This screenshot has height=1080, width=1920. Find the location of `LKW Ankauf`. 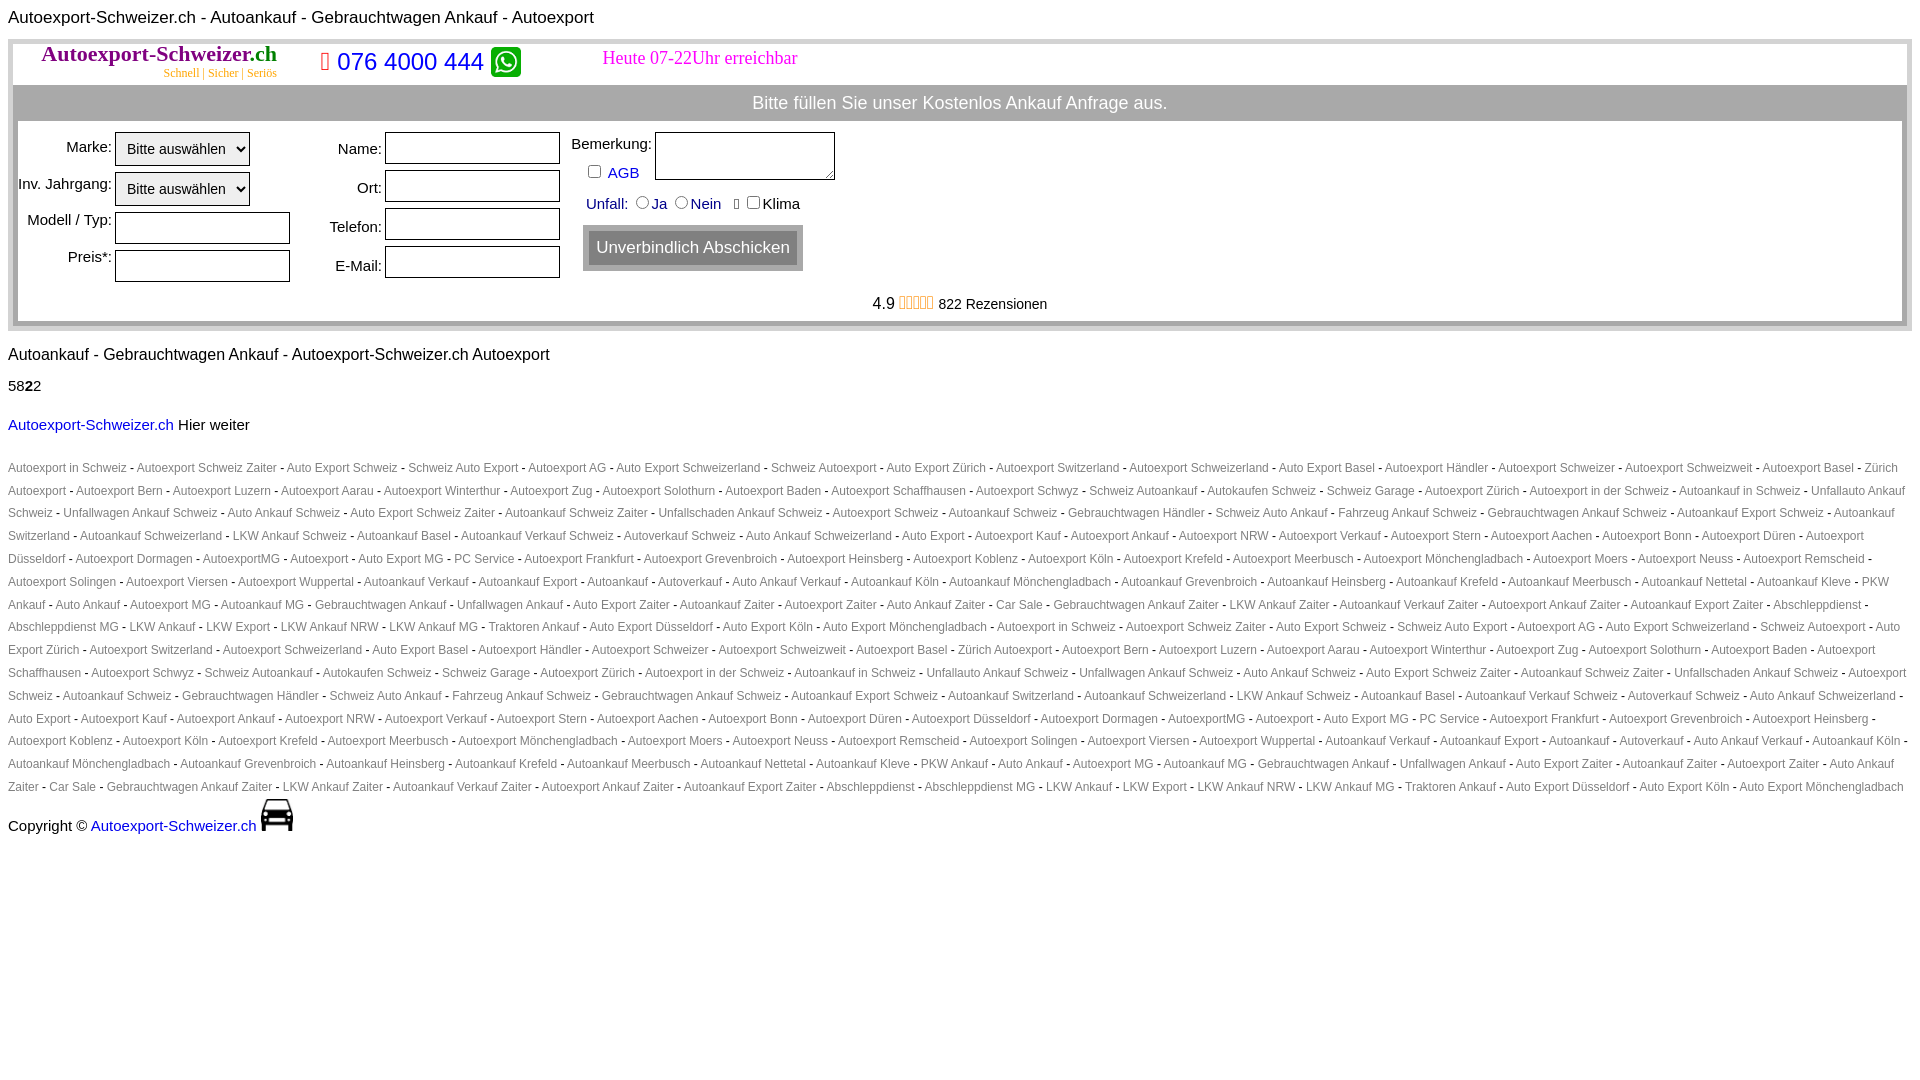

LKW Ankauf is located at coordinates (162, 627).